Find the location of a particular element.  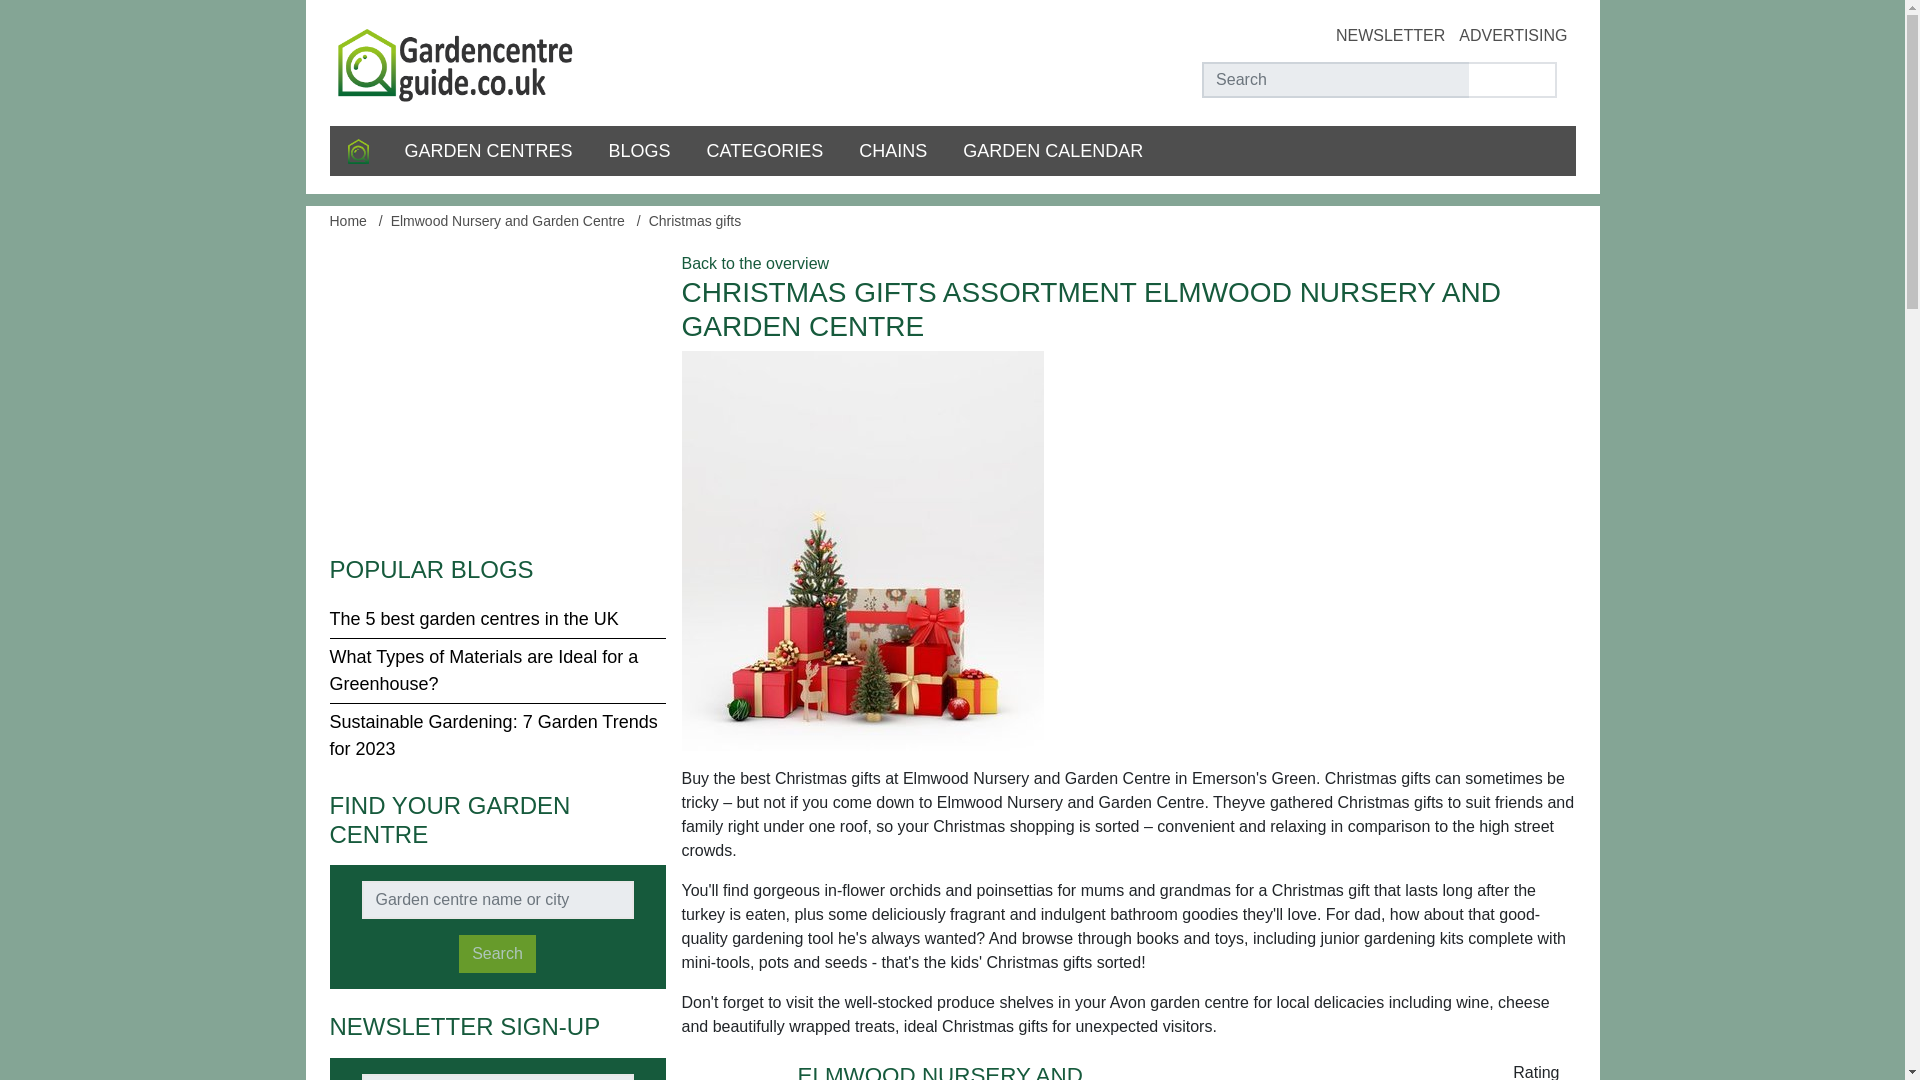

Home is located at coordinates (348, 220).